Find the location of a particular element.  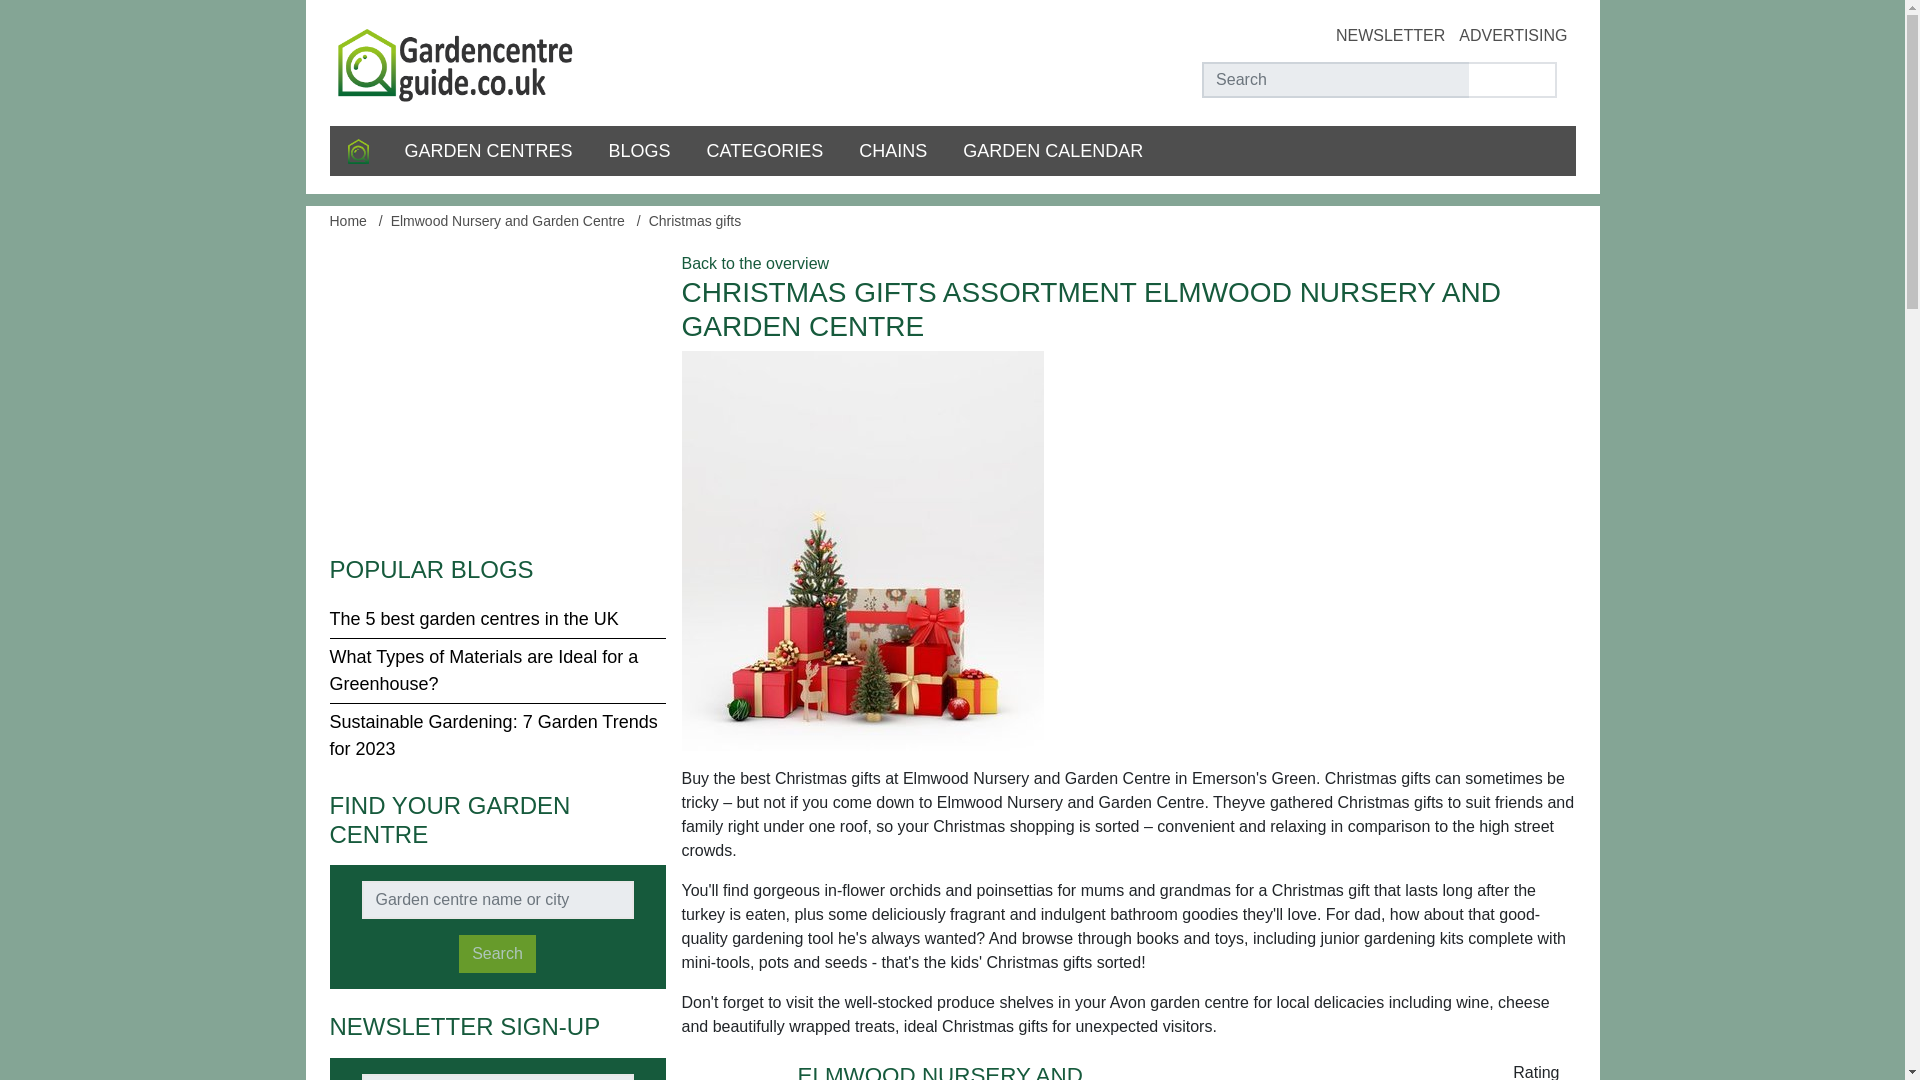

Home is located at coordinates (348, 220).